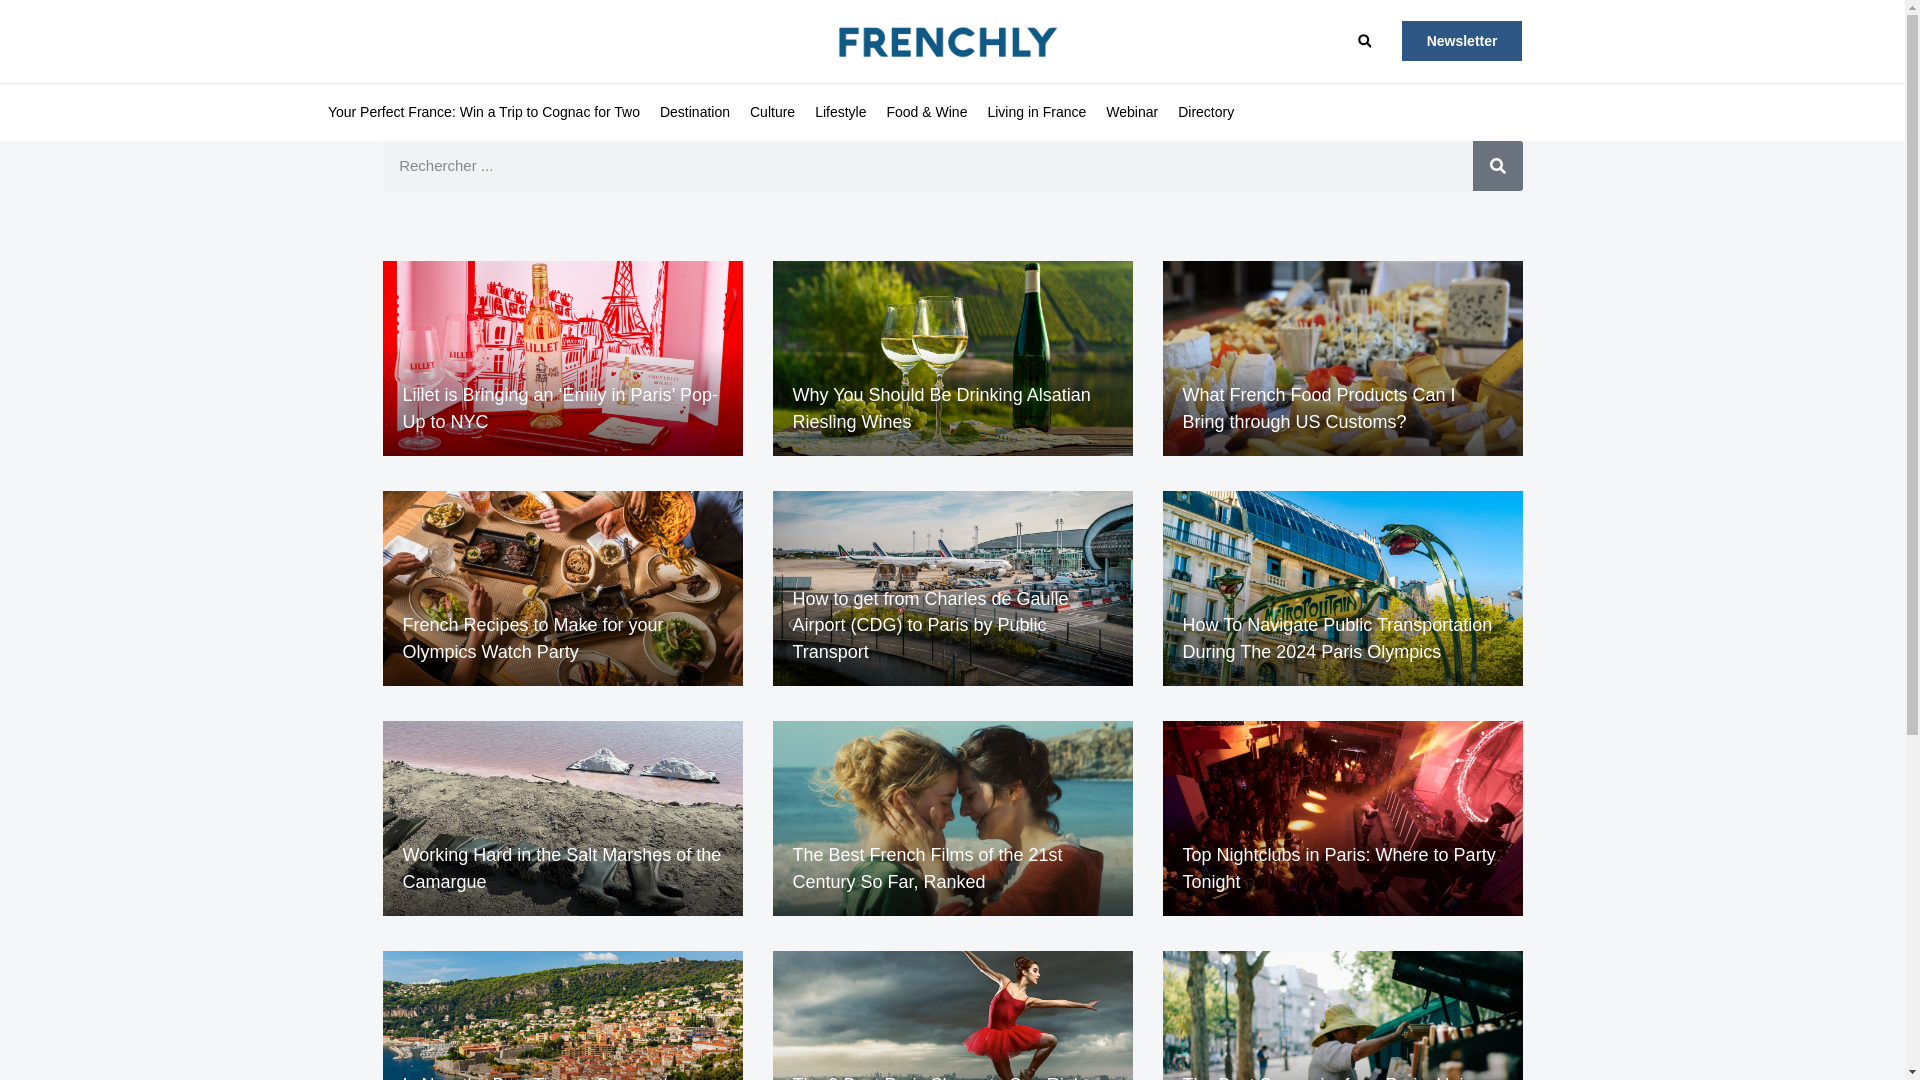  What do you see at coordinates (1036, 112) in the screenshot?
I see `Living in France` at bounding box center [1036, 112].